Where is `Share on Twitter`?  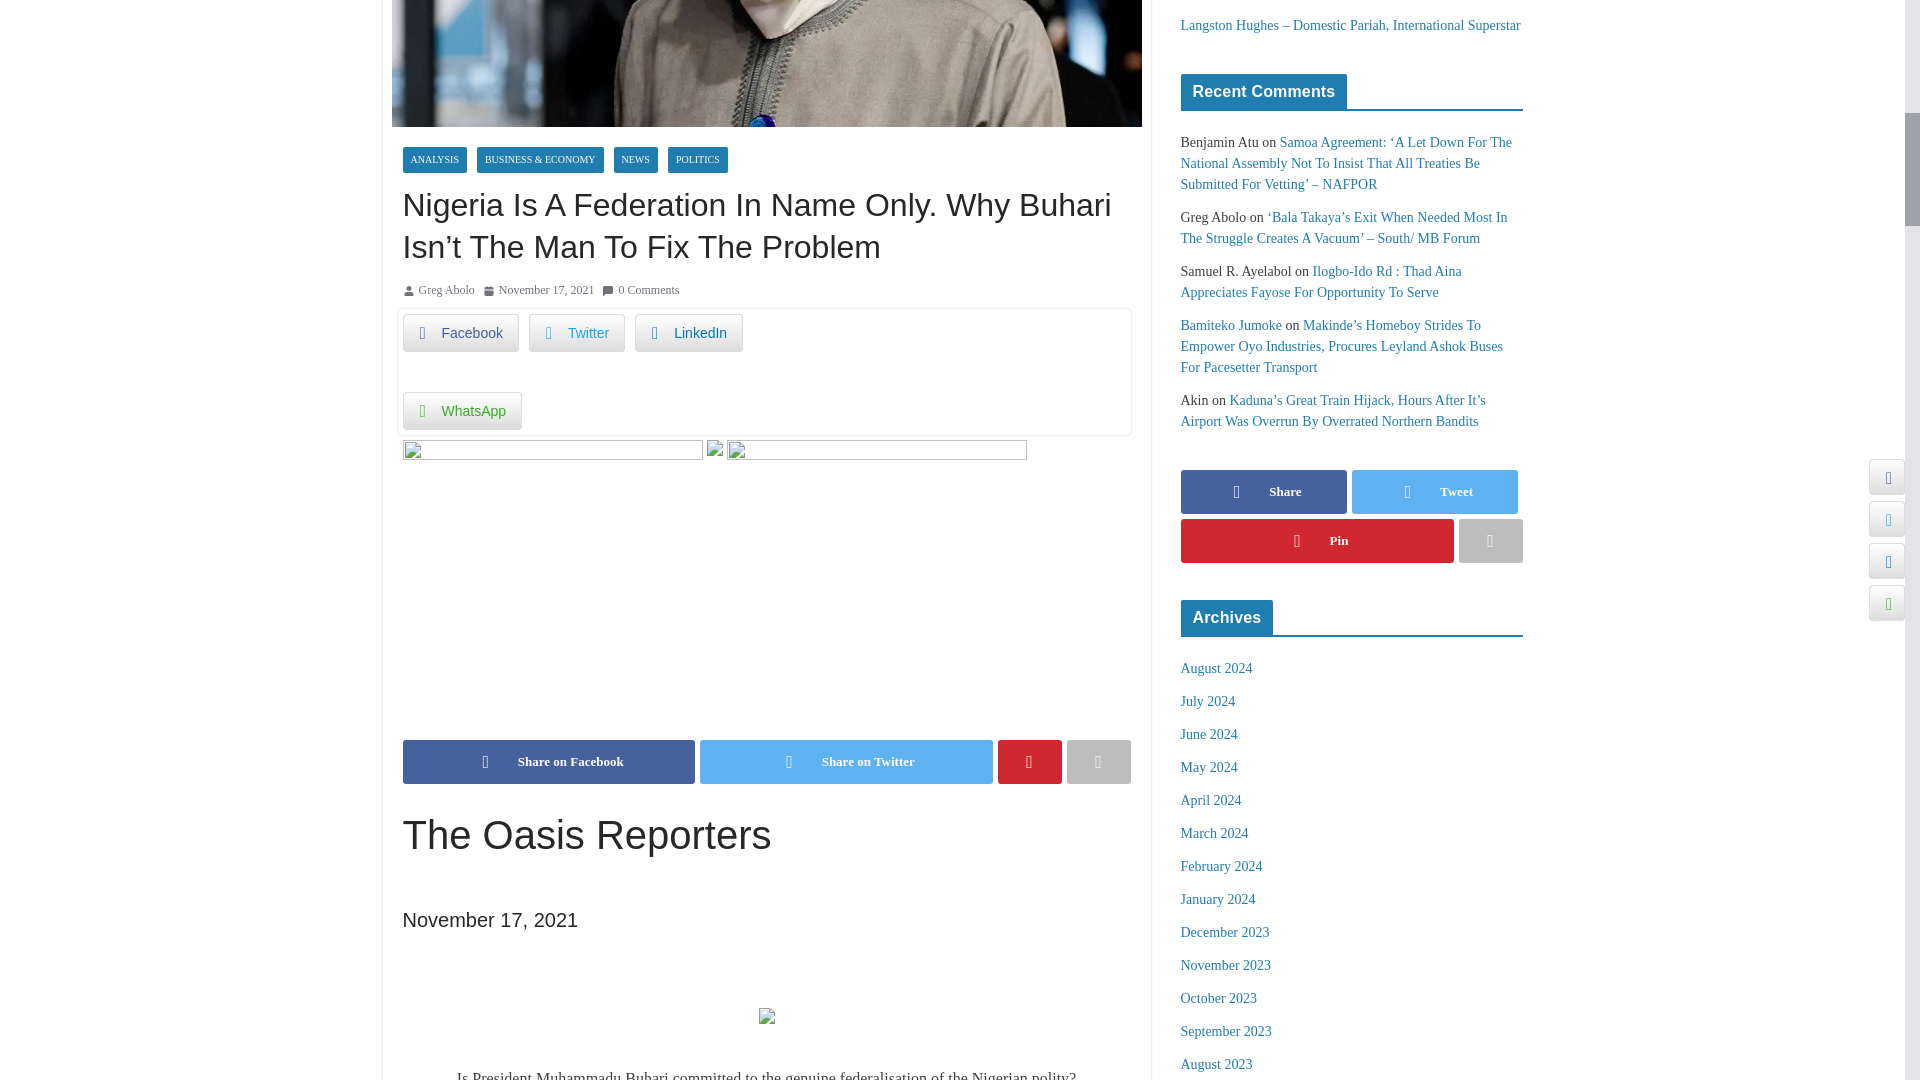 Share on Twitter is located at coordinates (846, 762).